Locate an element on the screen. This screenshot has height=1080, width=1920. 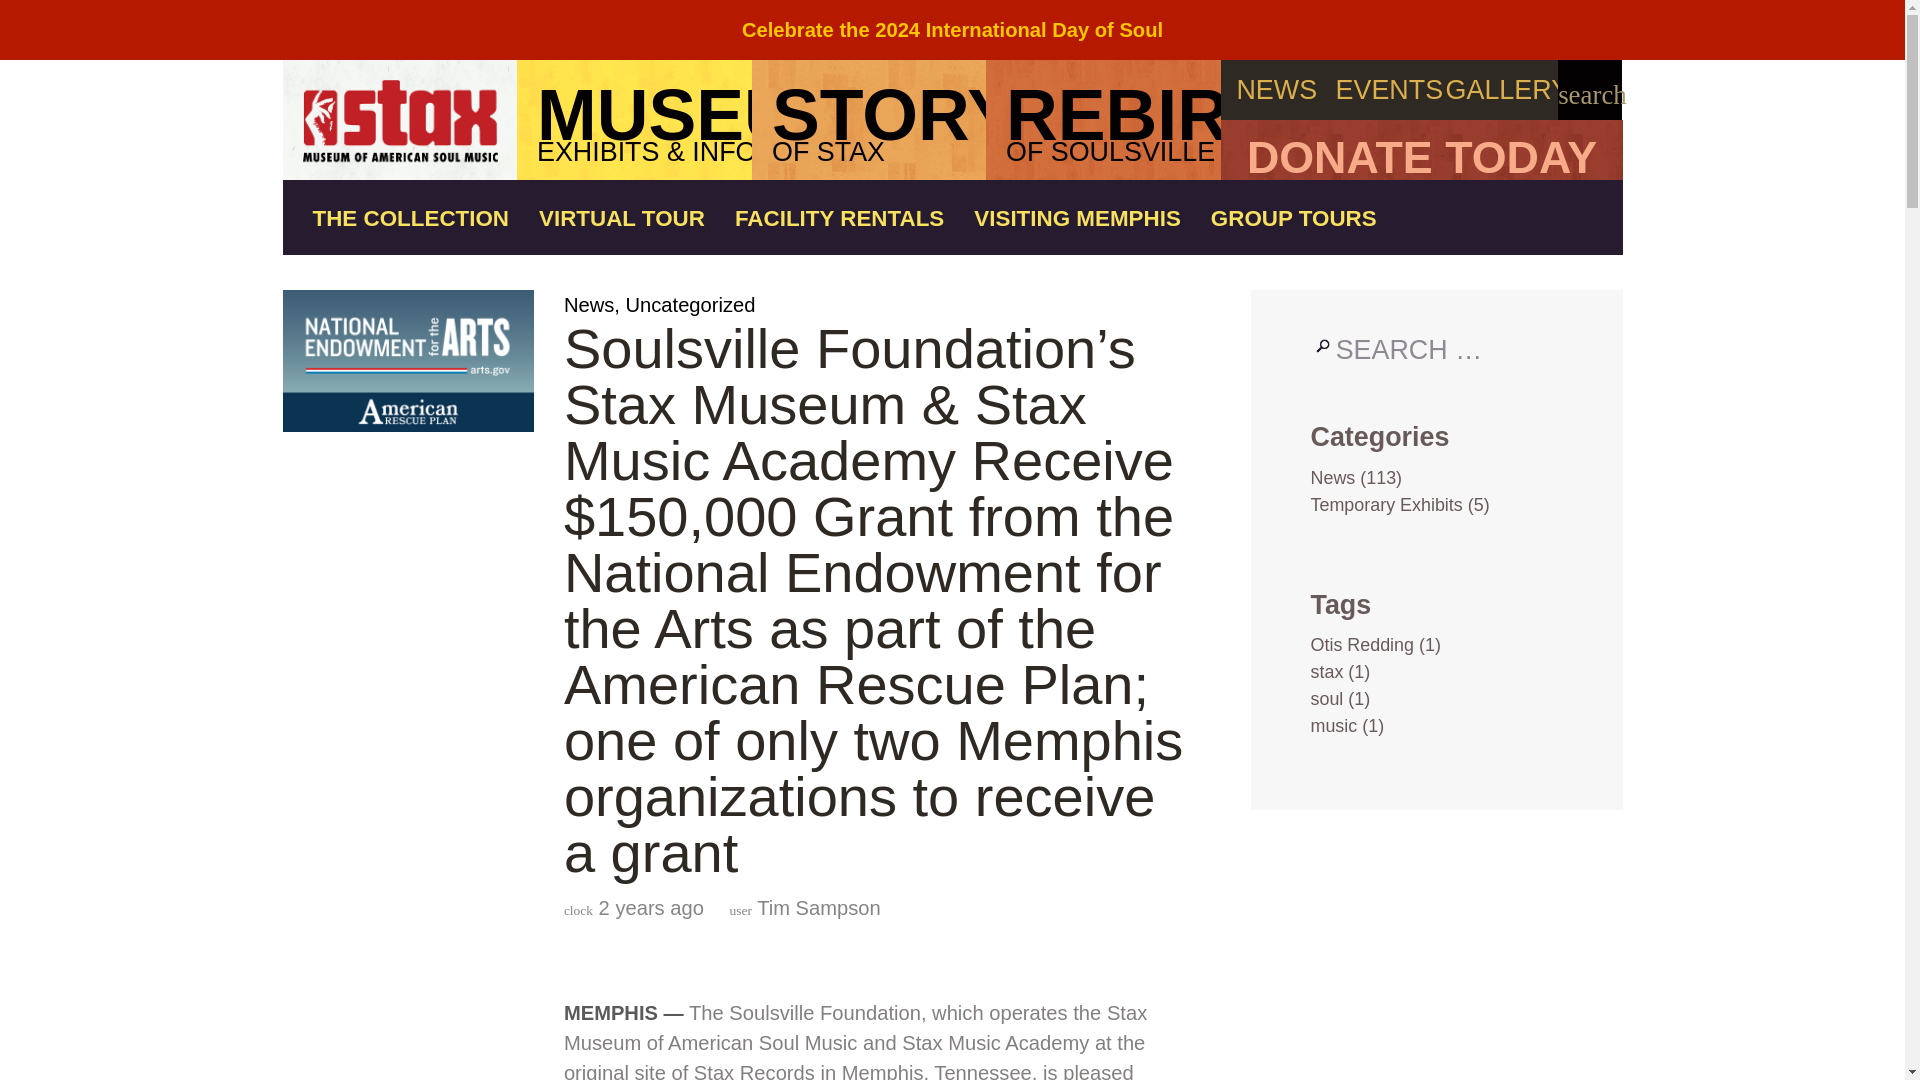
DONATE TODAY is located at coordinates (1332, 478).